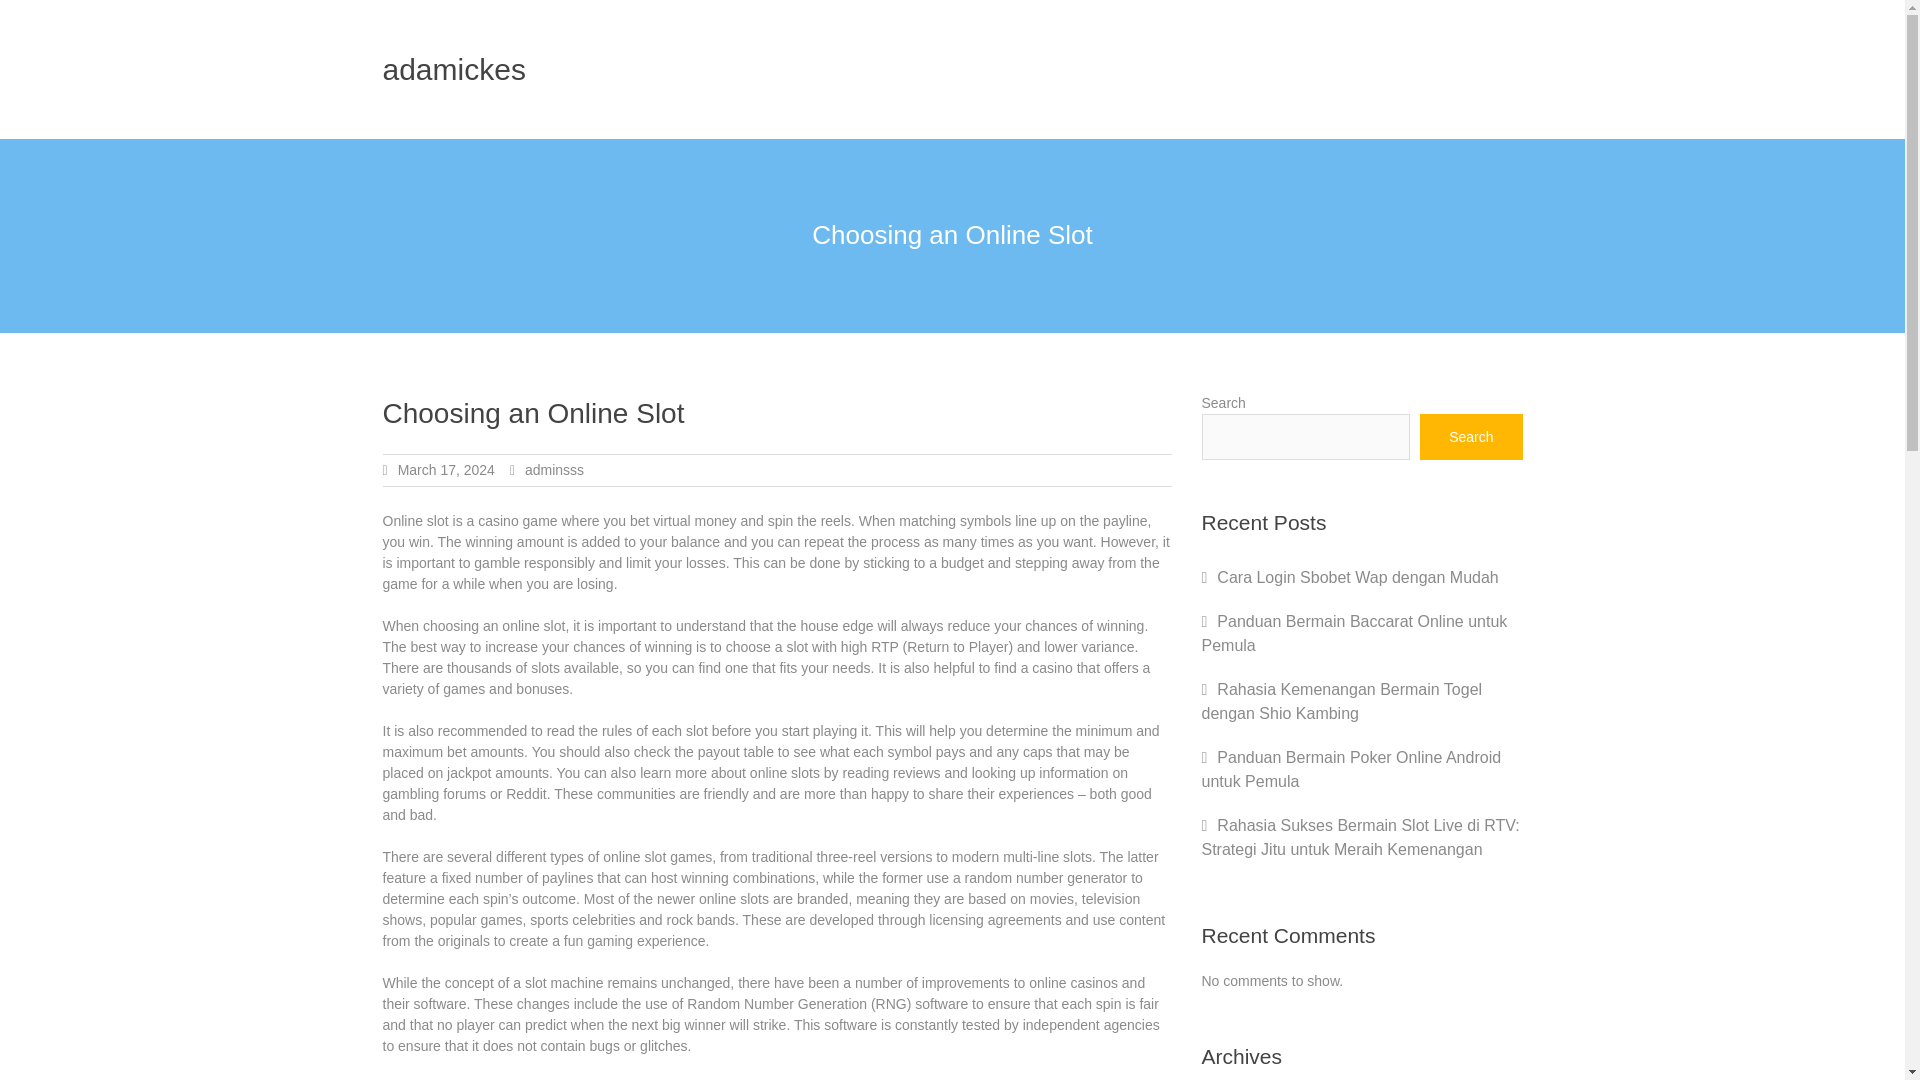 Image resolution: width=1920 pixels, height=1080 pixels. Describe the element at coordinates (554, 470) in the screenshot. I see `adminsss` at that location.